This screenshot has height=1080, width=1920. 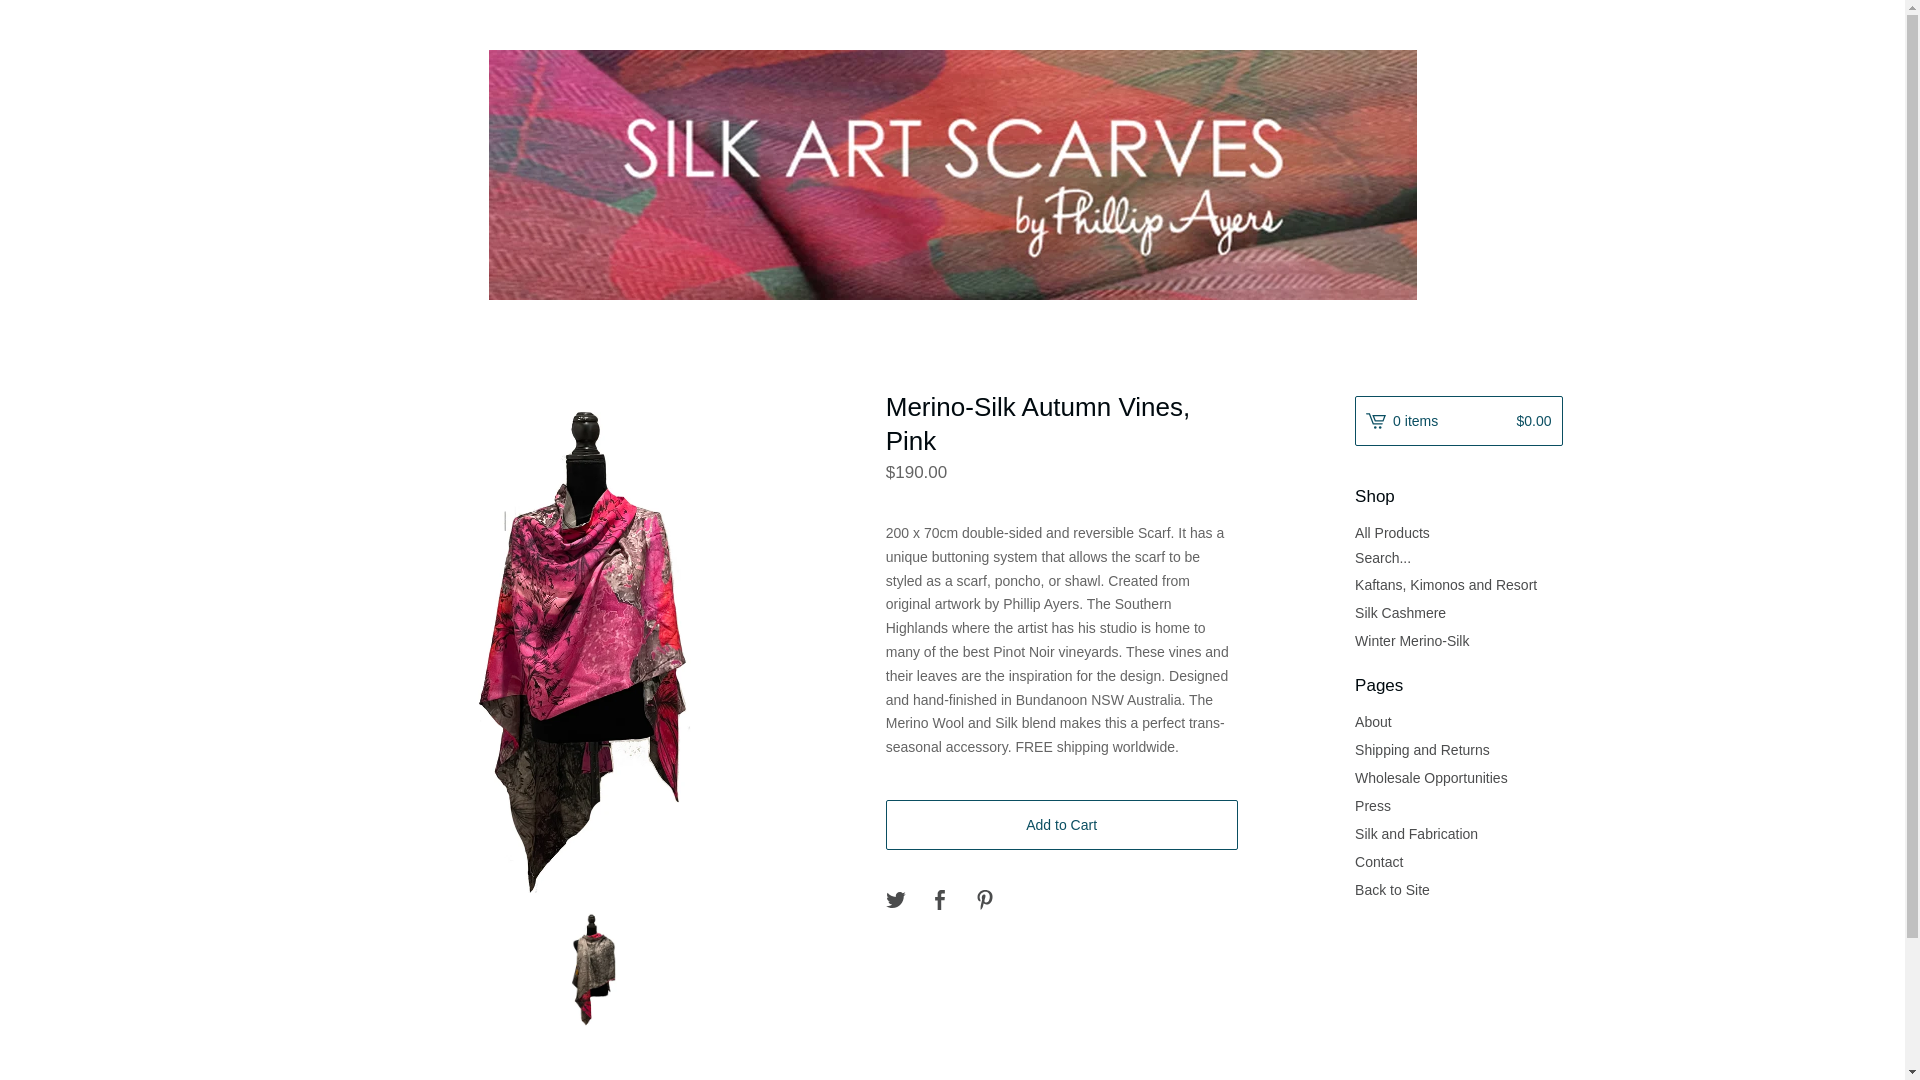 I want to click on All Products, so click(x=1458, y=532).